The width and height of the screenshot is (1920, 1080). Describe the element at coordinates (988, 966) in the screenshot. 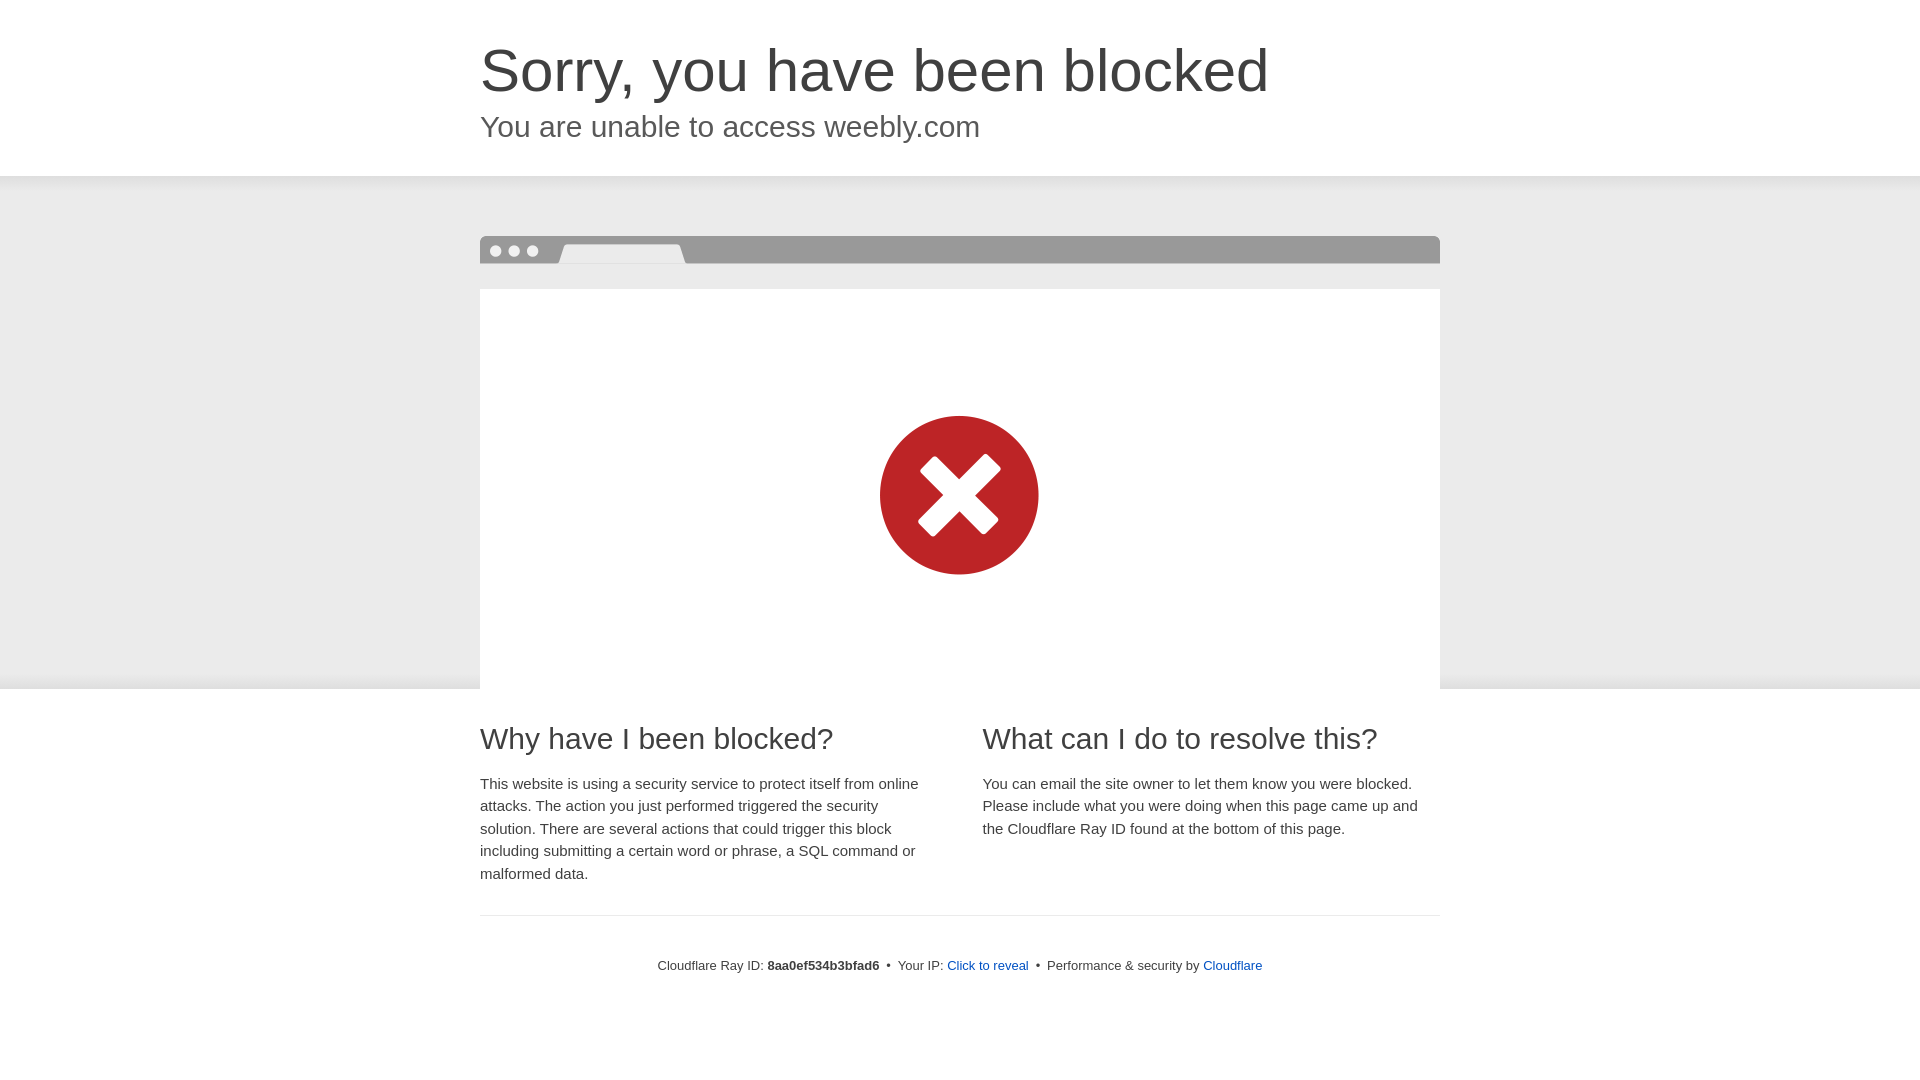

I see `Click to reveal` at that location.